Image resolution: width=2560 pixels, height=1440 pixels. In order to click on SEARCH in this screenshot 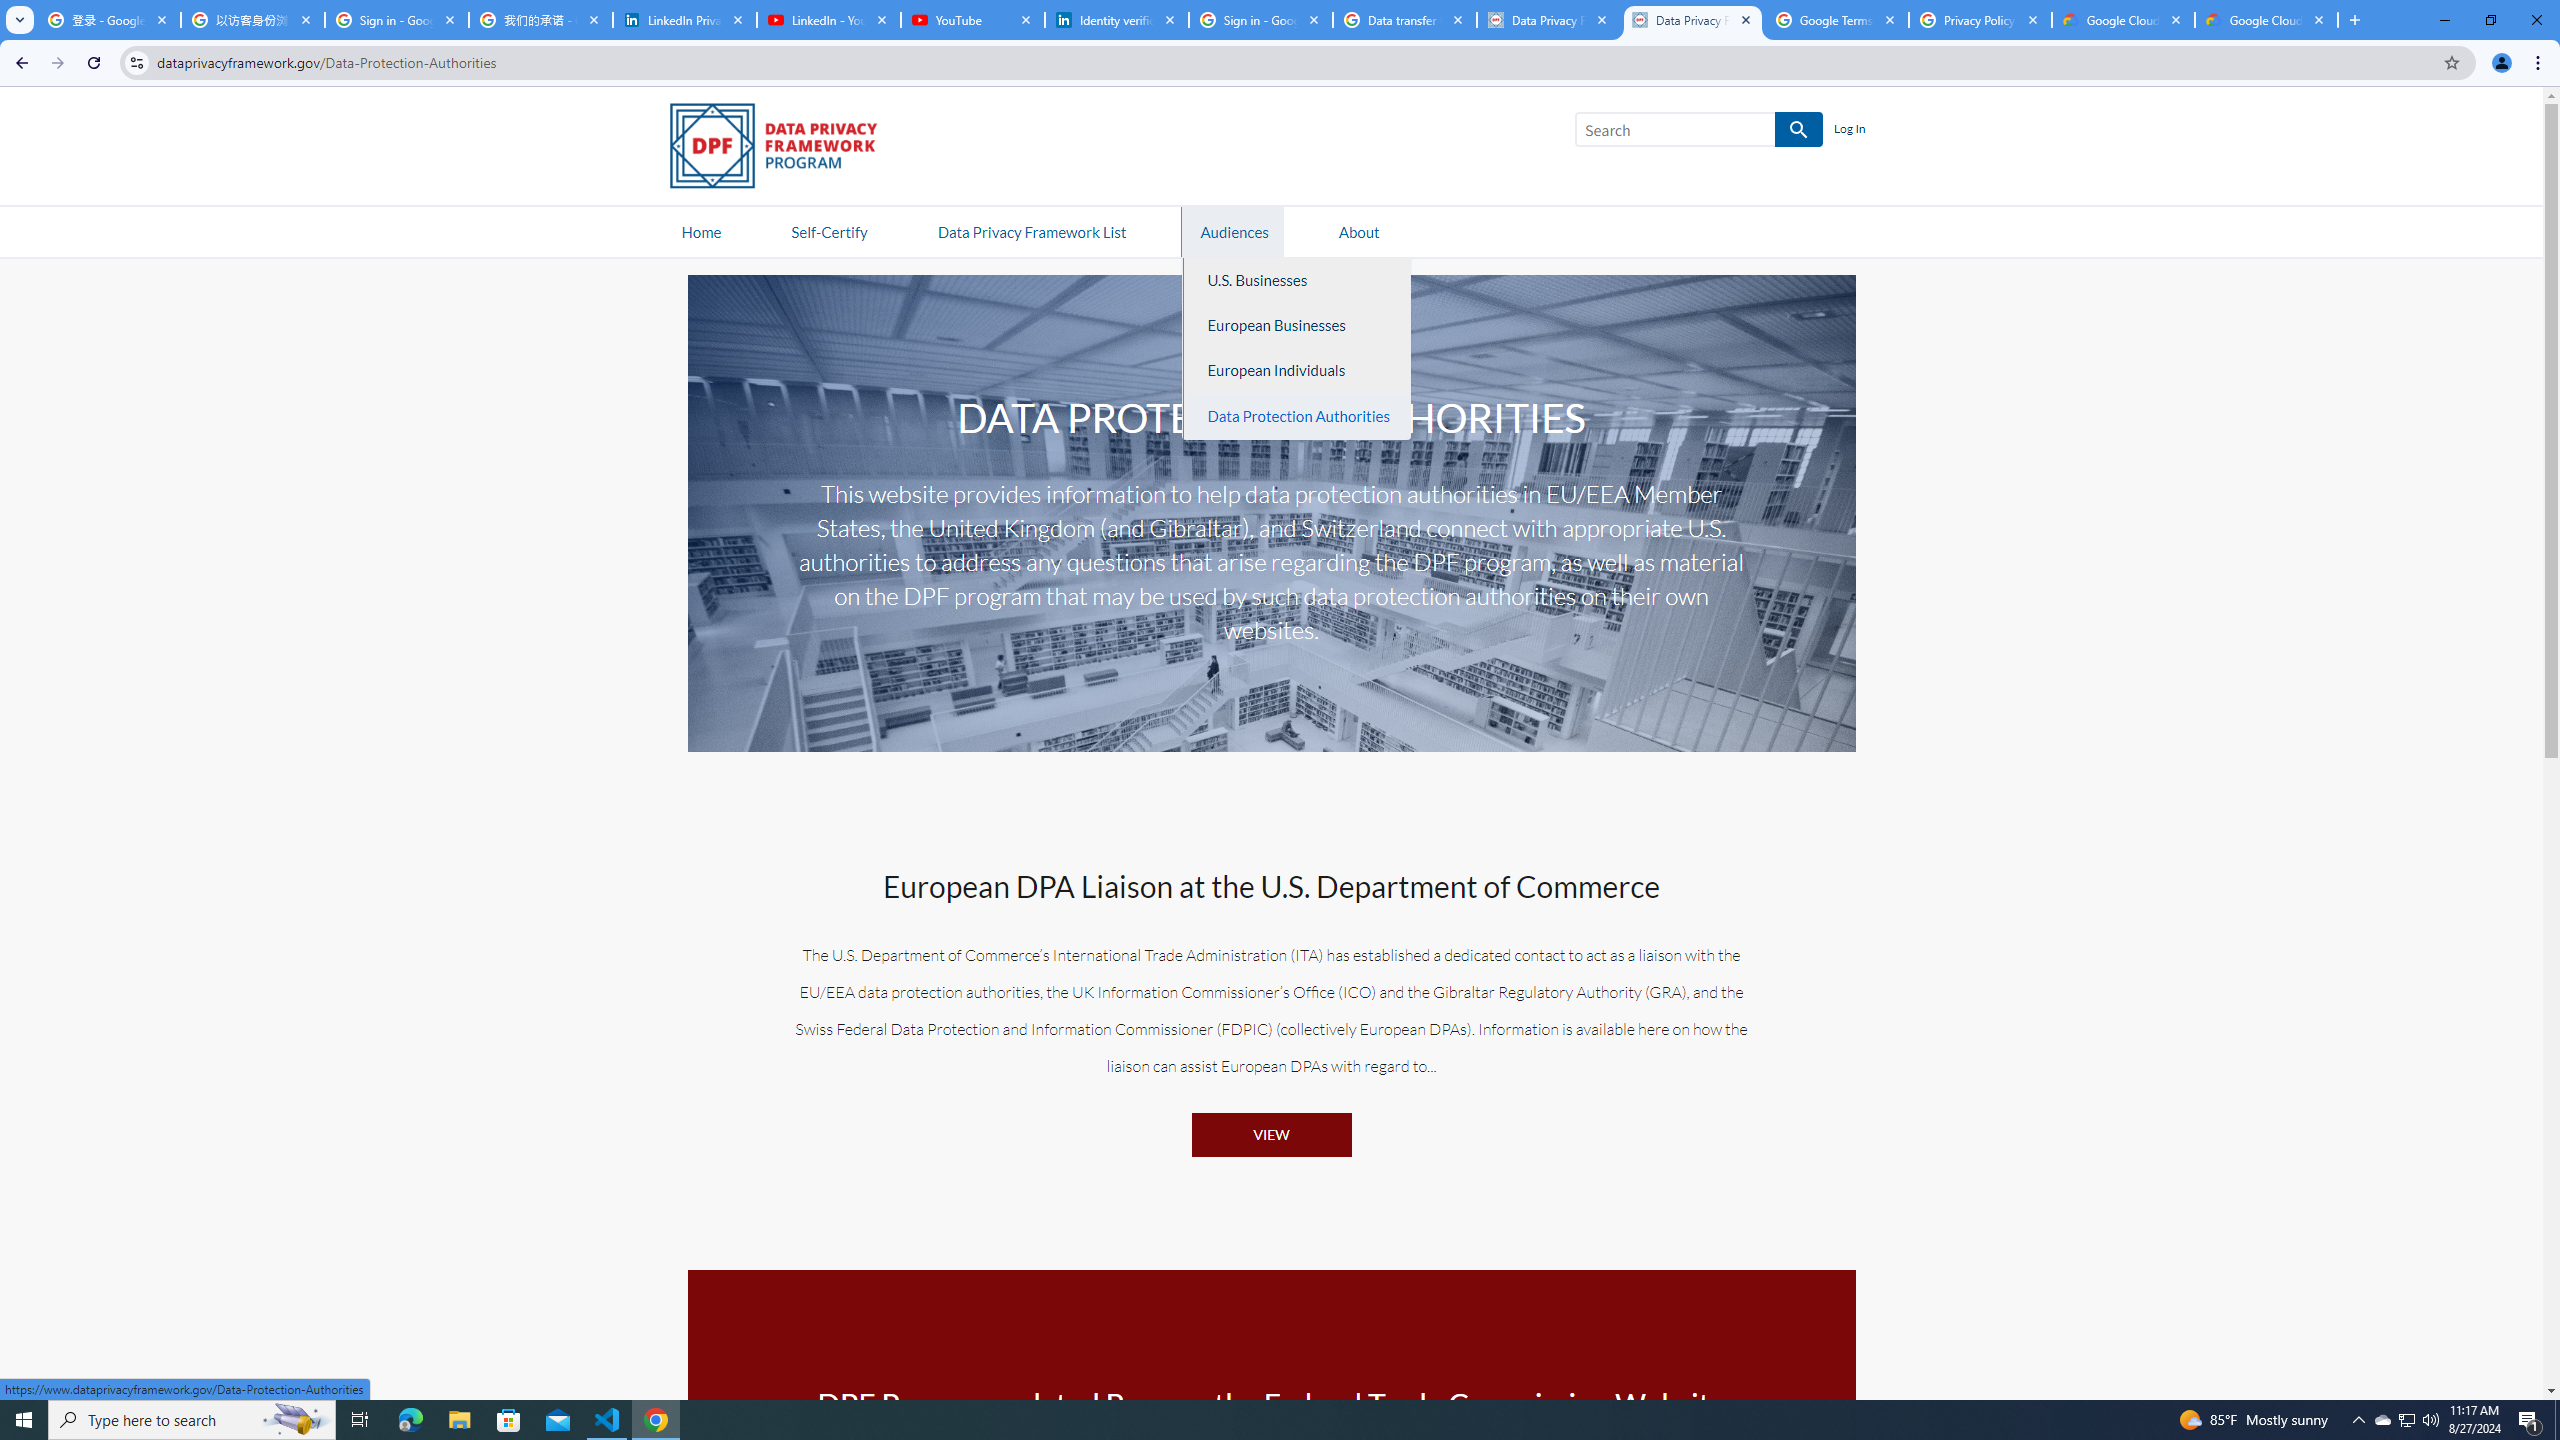, I will do `click(1798, 130)`.